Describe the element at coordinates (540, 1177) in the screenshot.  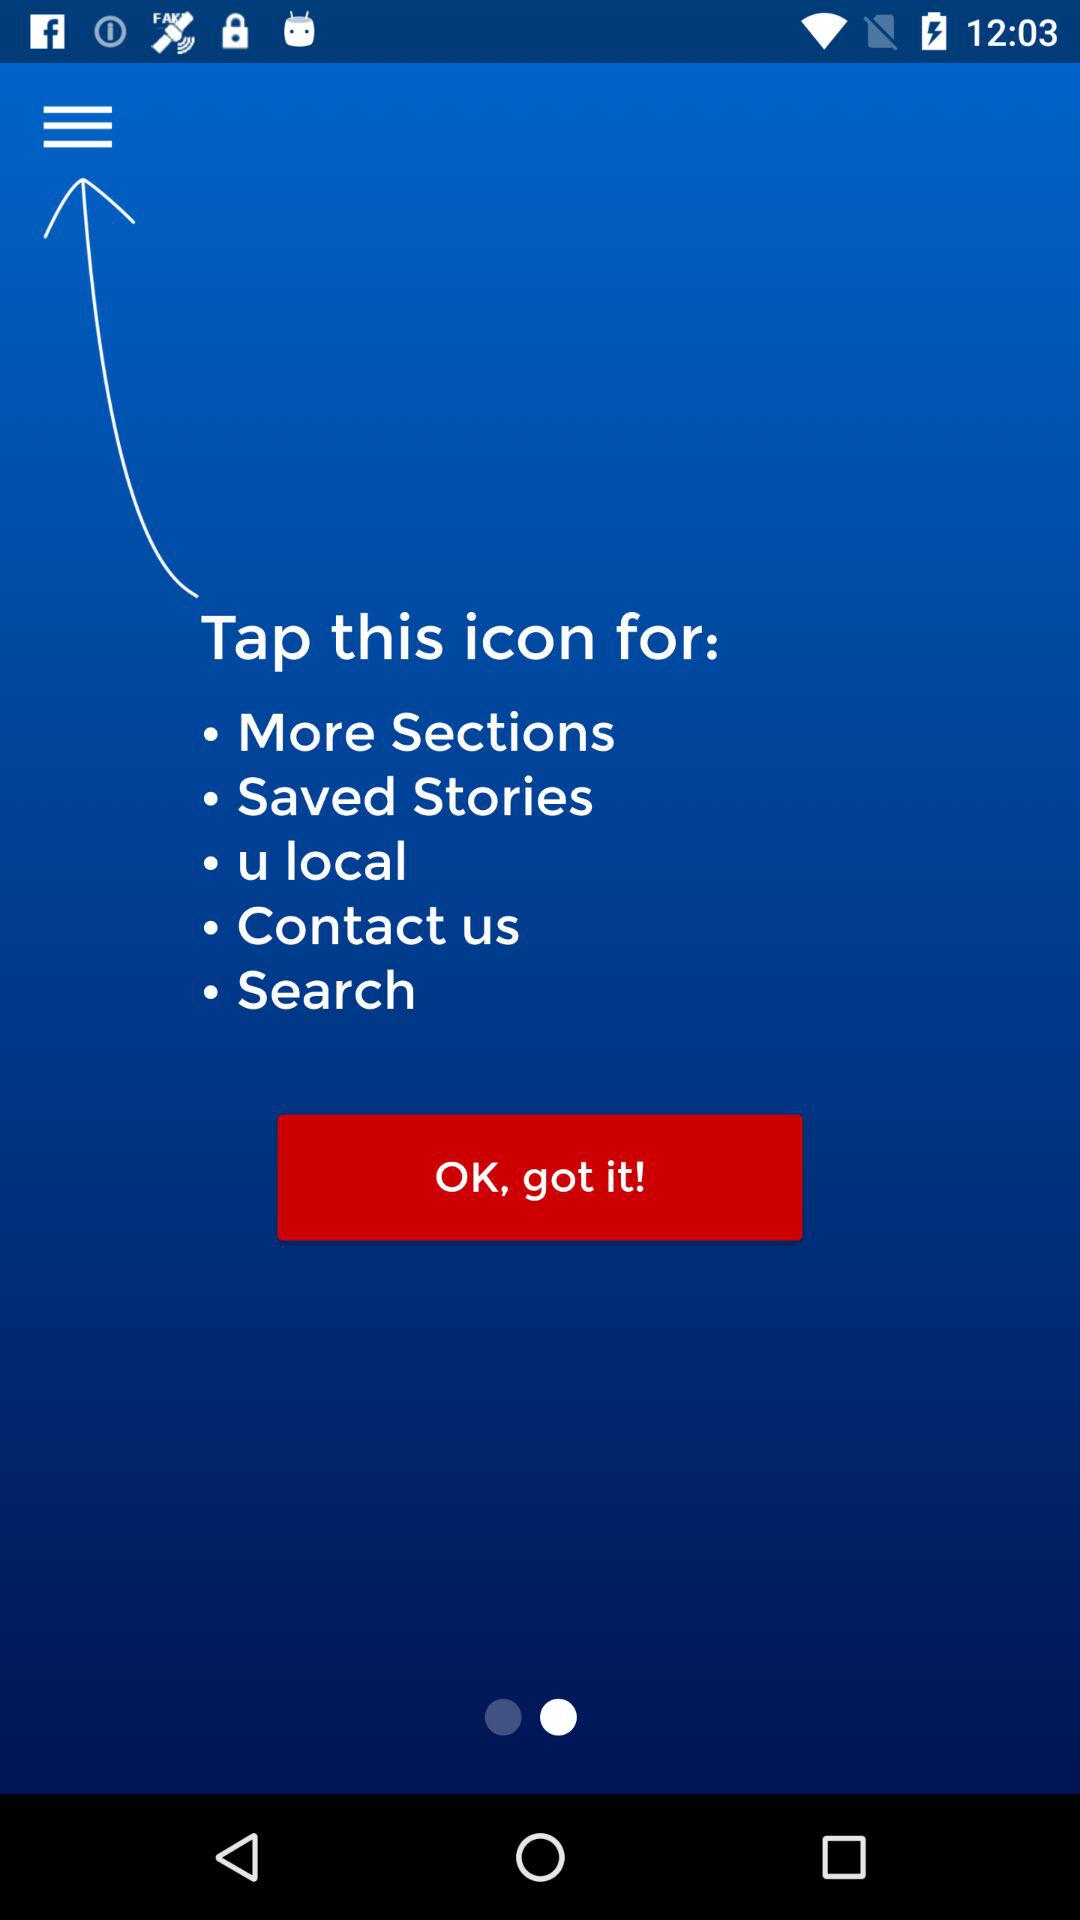
I see `click ok, got it!` at that location.